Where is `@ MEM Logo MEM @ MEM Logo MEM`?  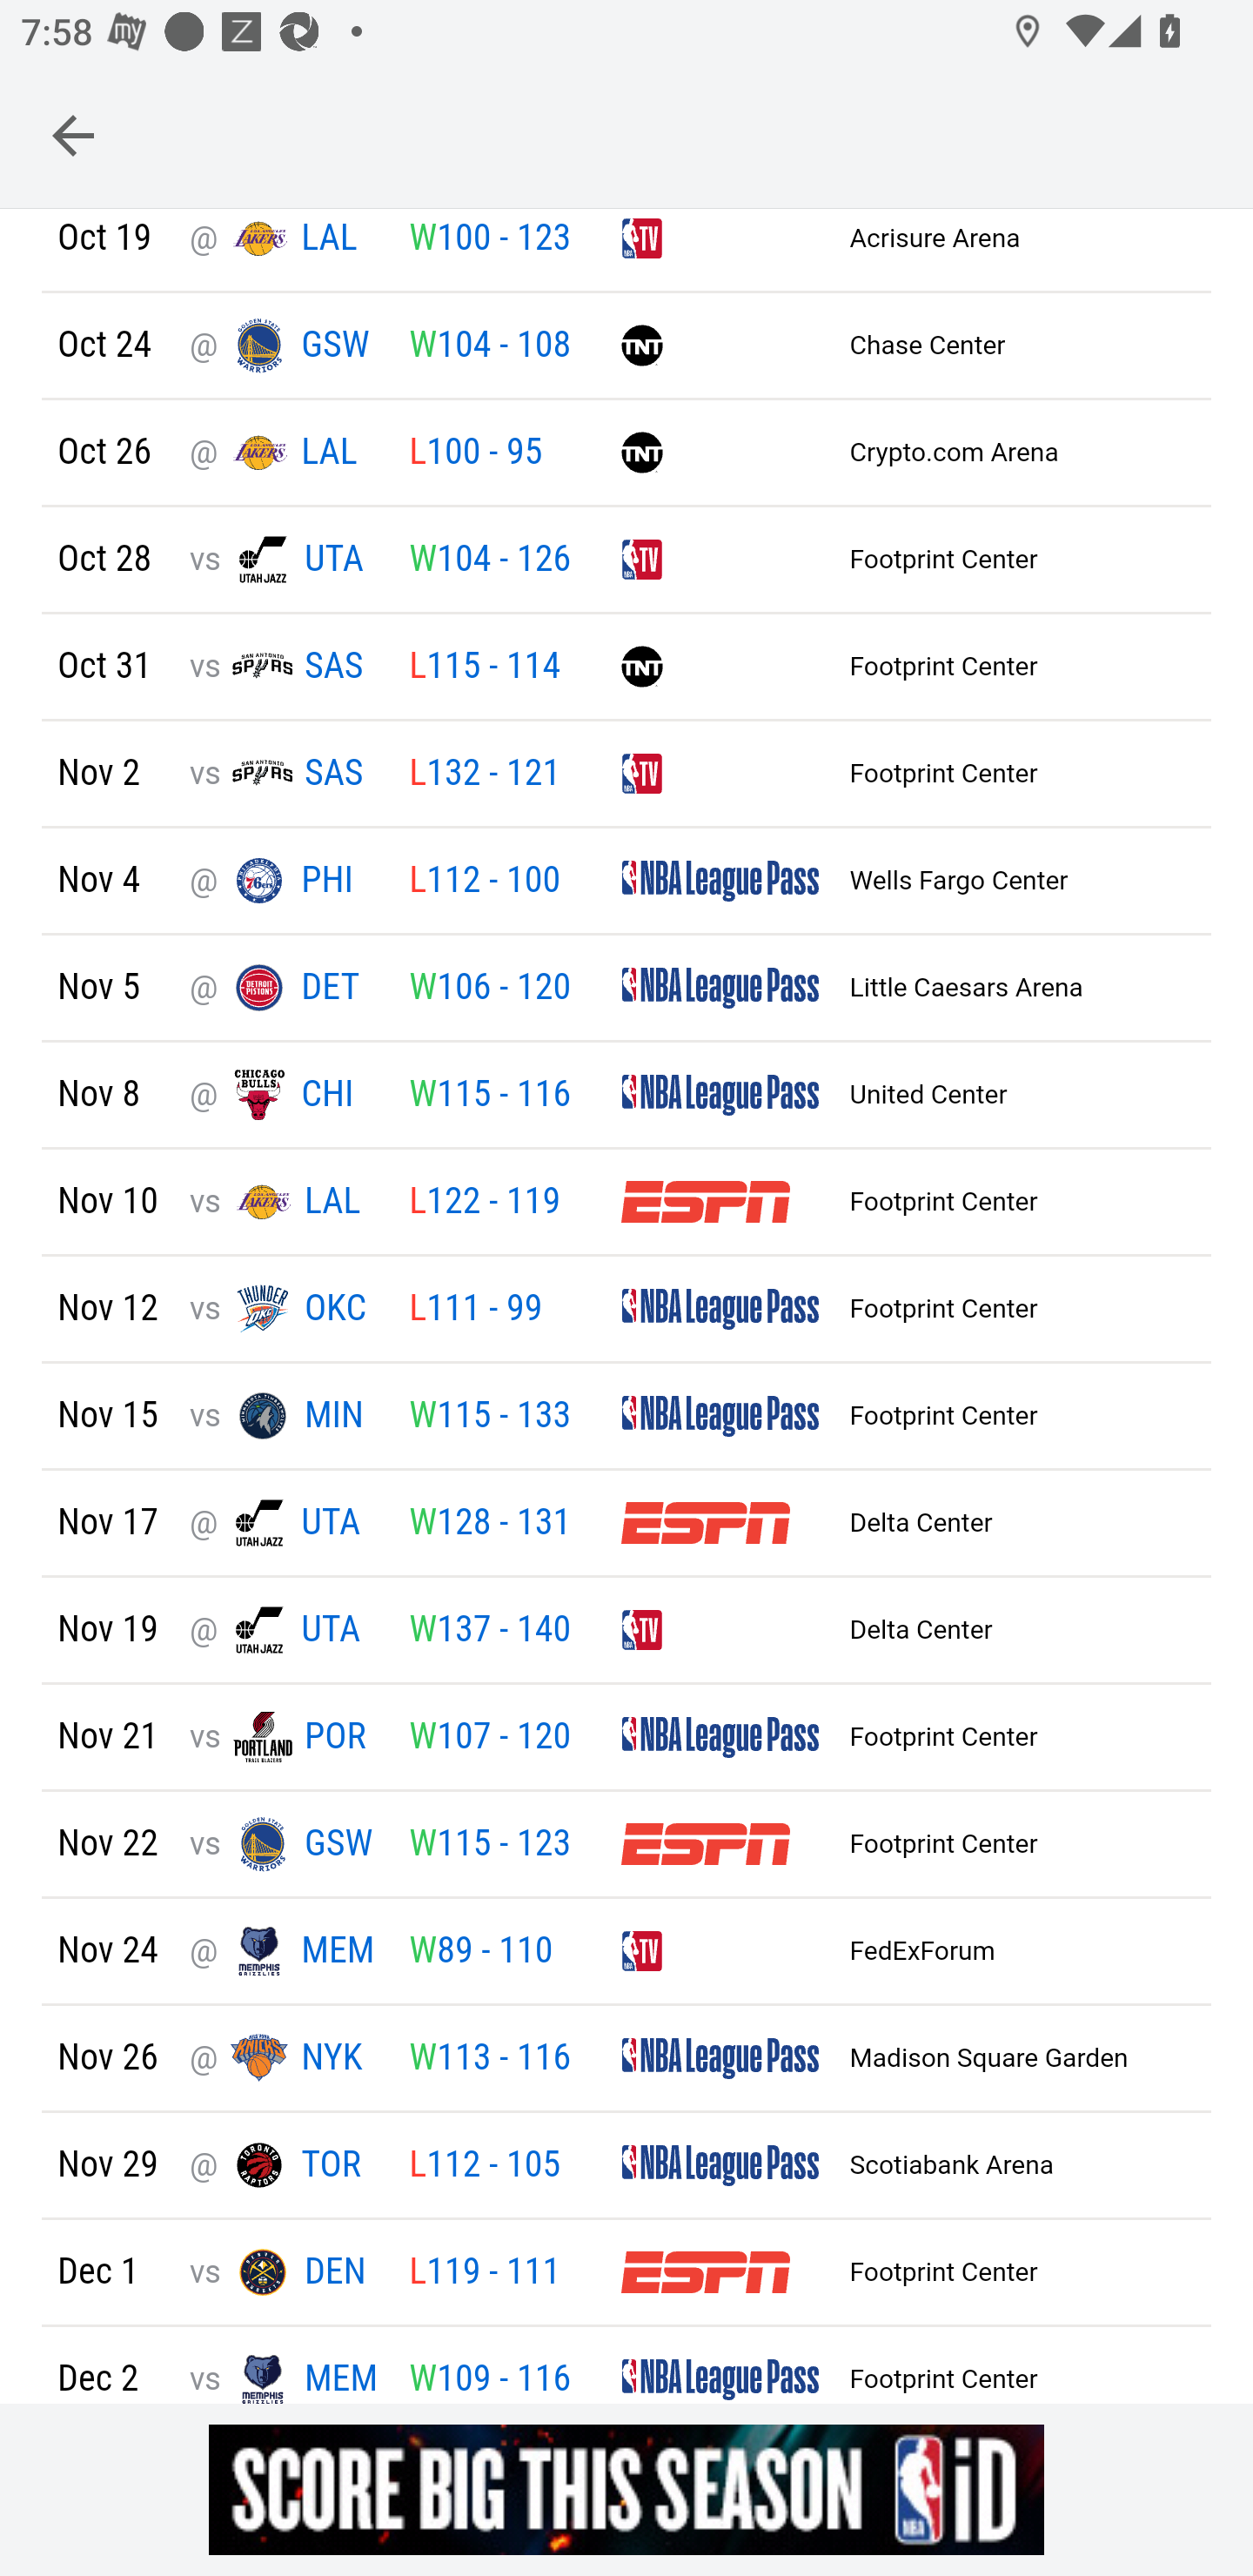 @ MEM Logo MEM @ MEM Logo MEM is located at coordinates (283, 1954).